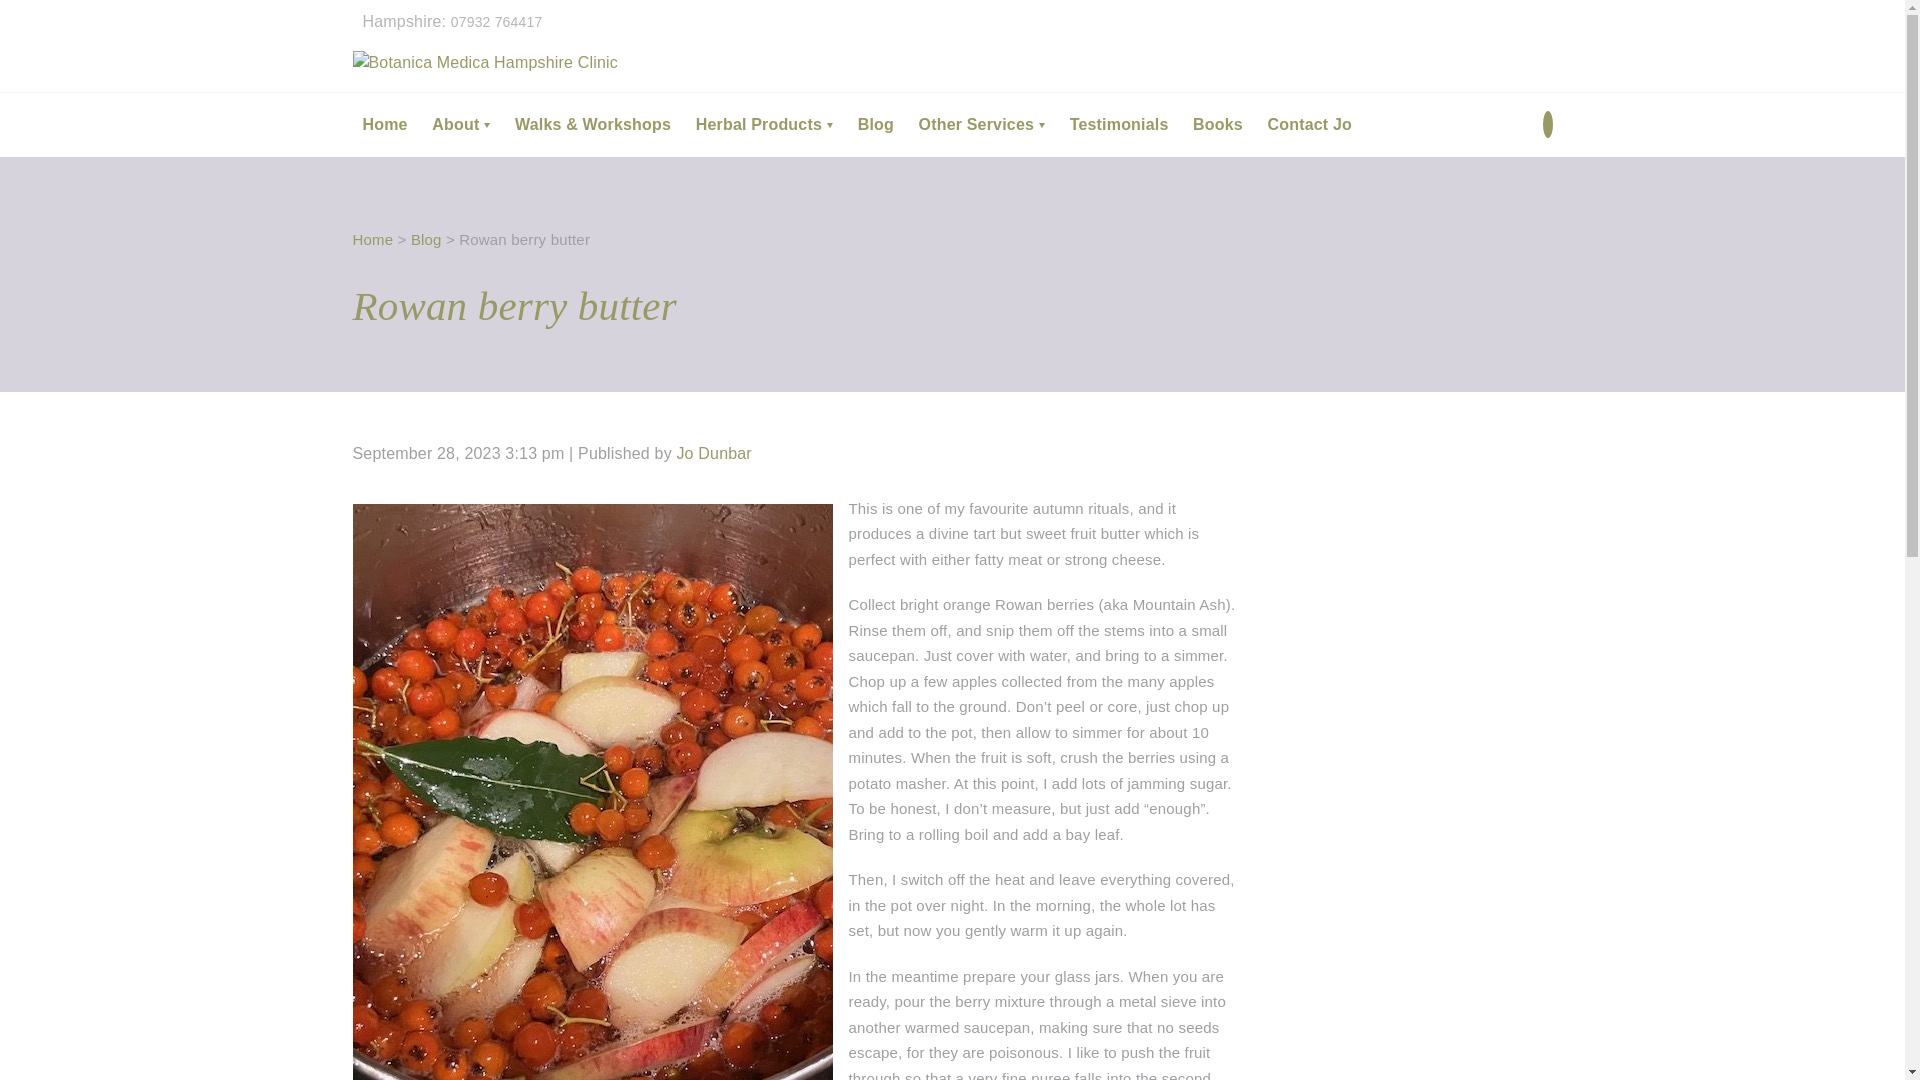 This screenshot has height=1080, width=1920. Describe the element at coordinates (497, 22) in the screenshot. I see `07932 764417` at that location.